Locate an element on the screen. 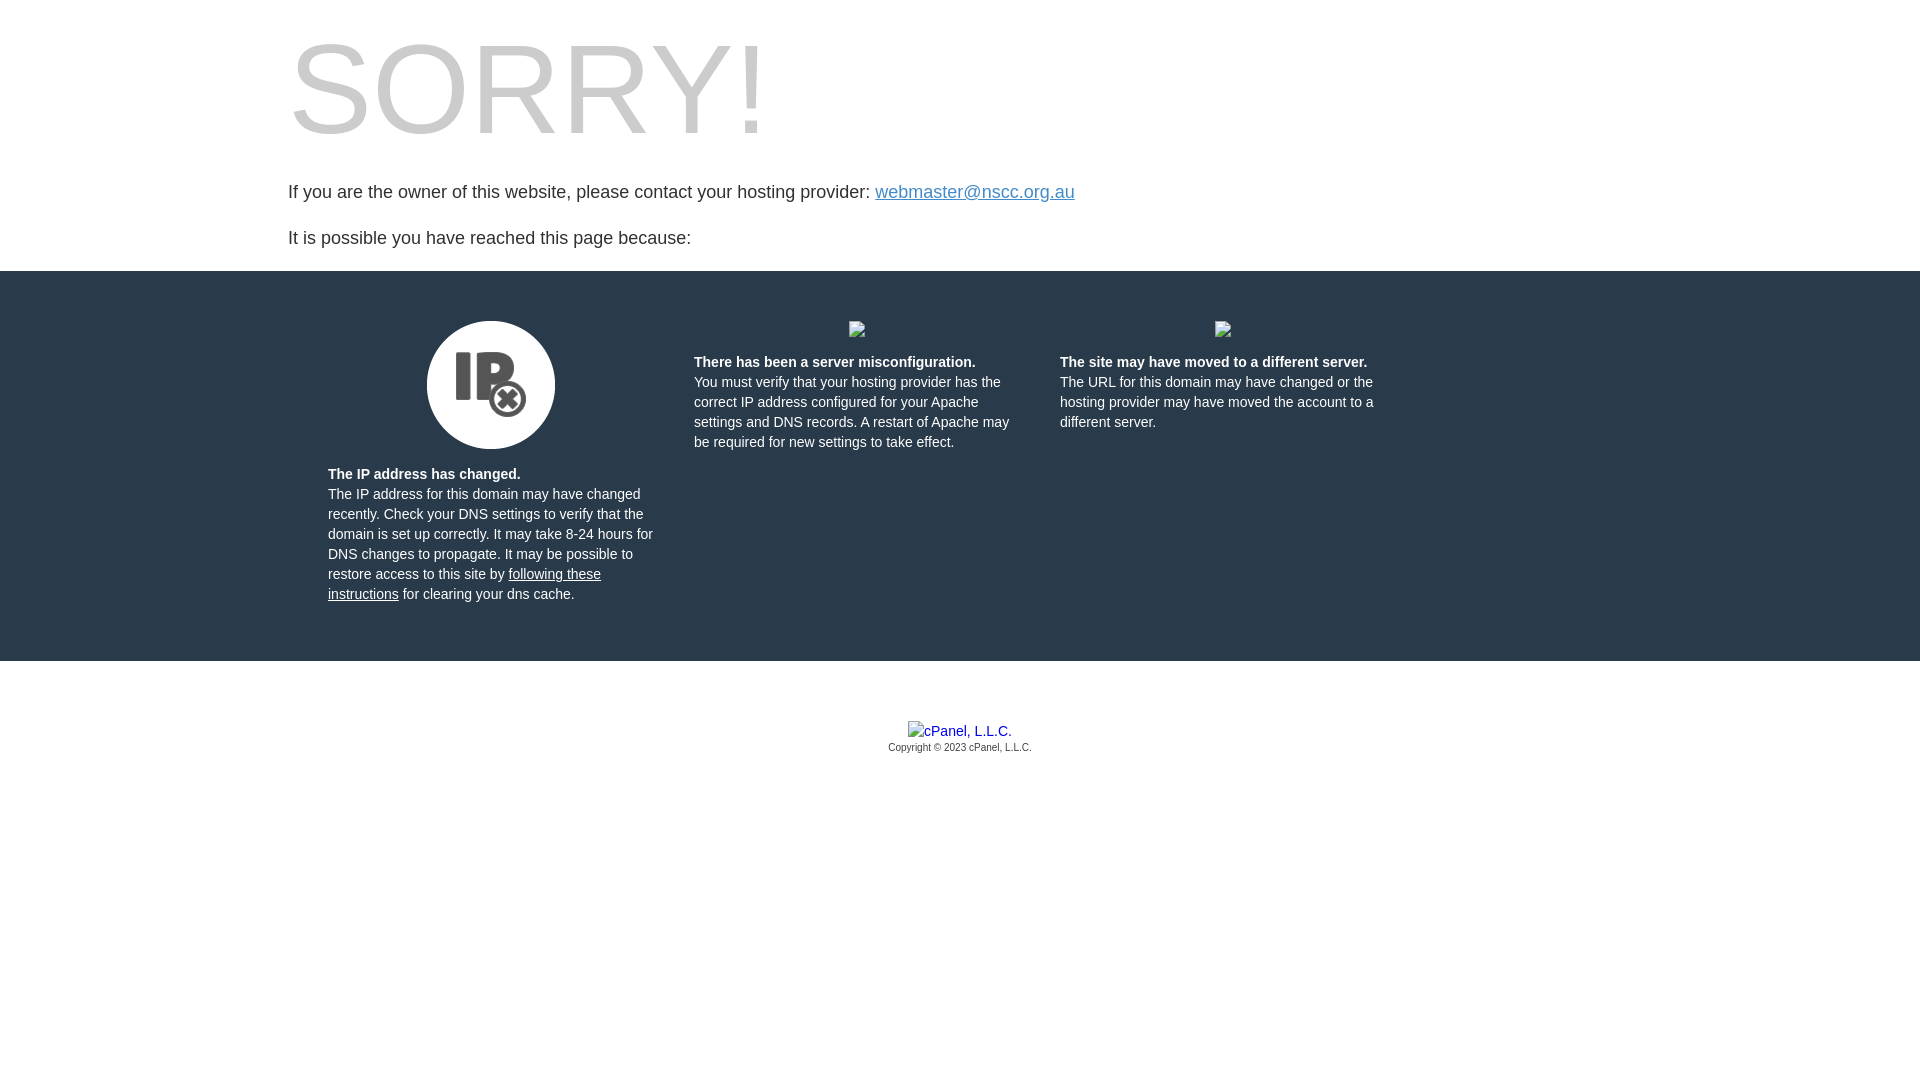  following these instructions is located at coordinates (464, 584).